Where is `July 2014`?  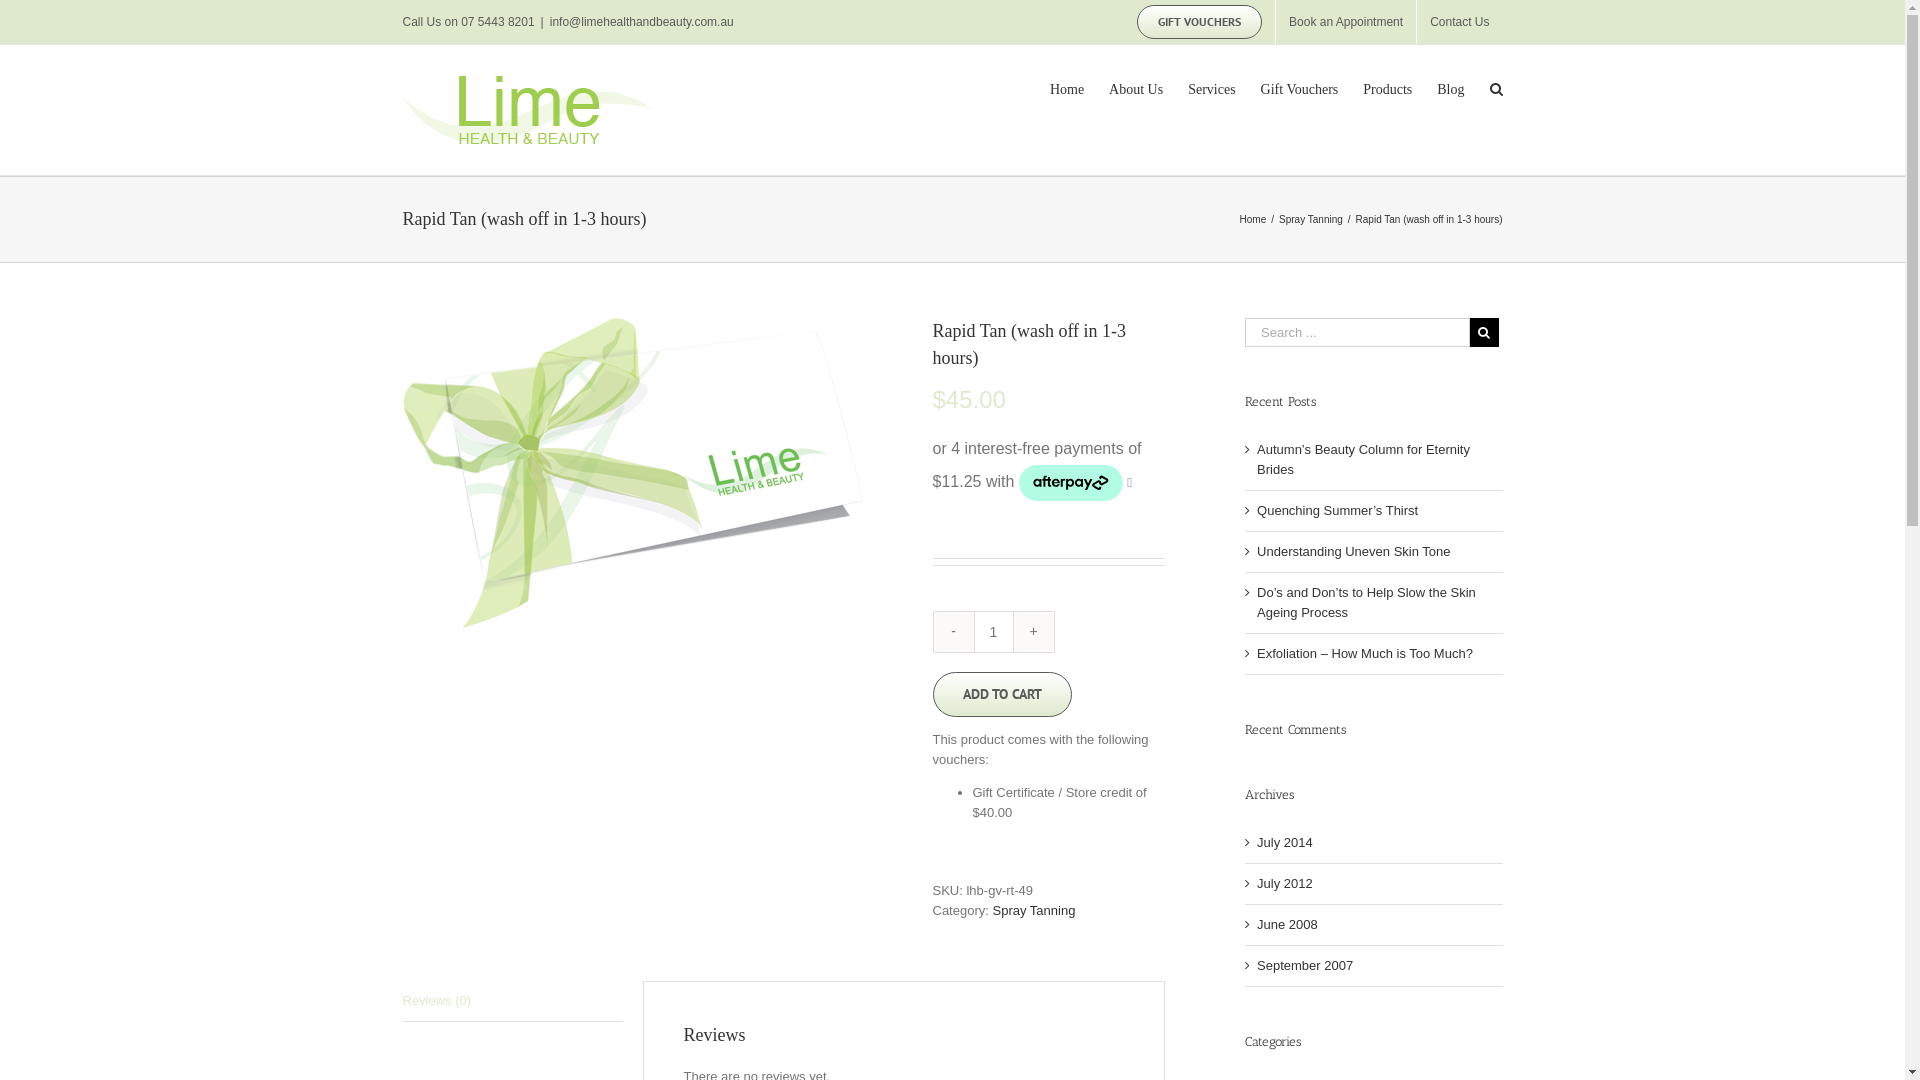 July 2014 is located at coordinates (1285, 842).